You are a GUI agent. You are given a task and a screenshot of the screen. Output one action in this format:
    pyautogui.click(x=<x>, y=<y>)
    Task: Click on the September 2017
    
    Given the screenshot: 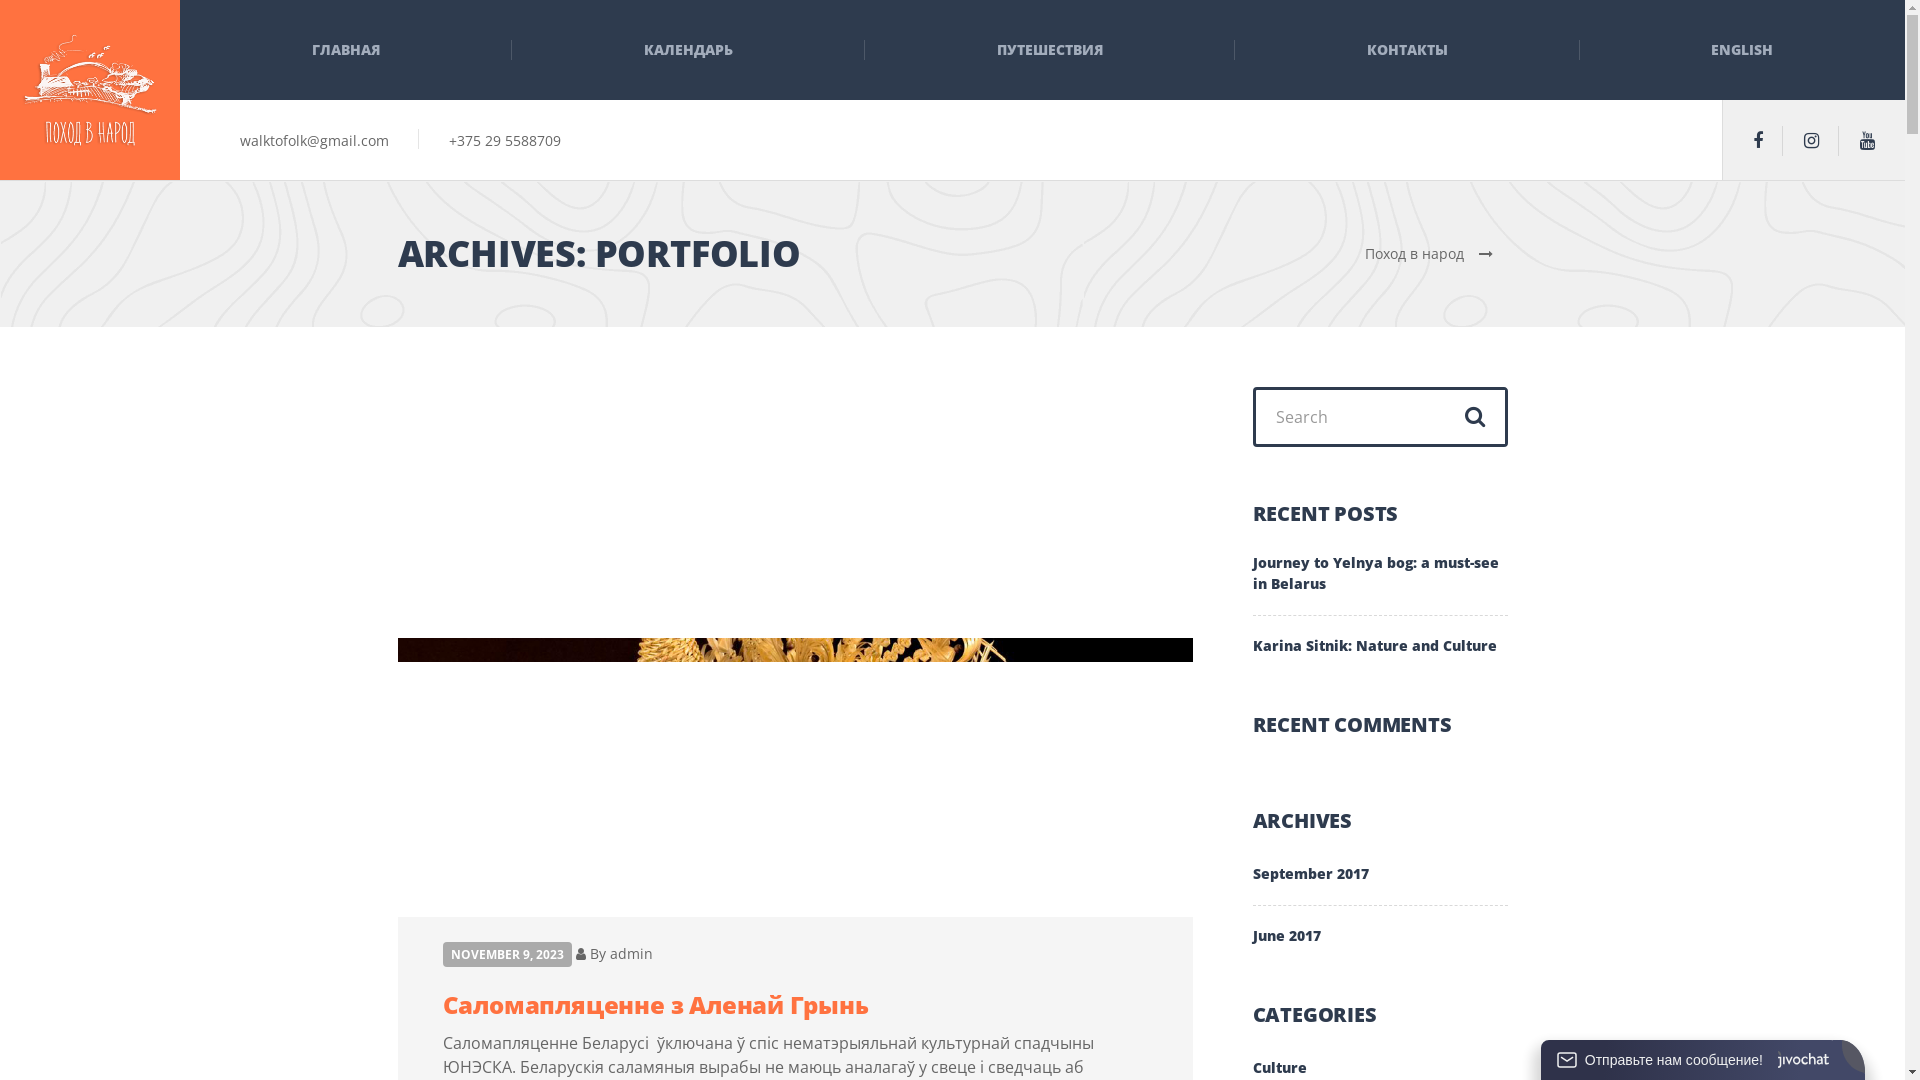 What is the action you would take?
    pyautogui.click(x=1310, y=884)
    